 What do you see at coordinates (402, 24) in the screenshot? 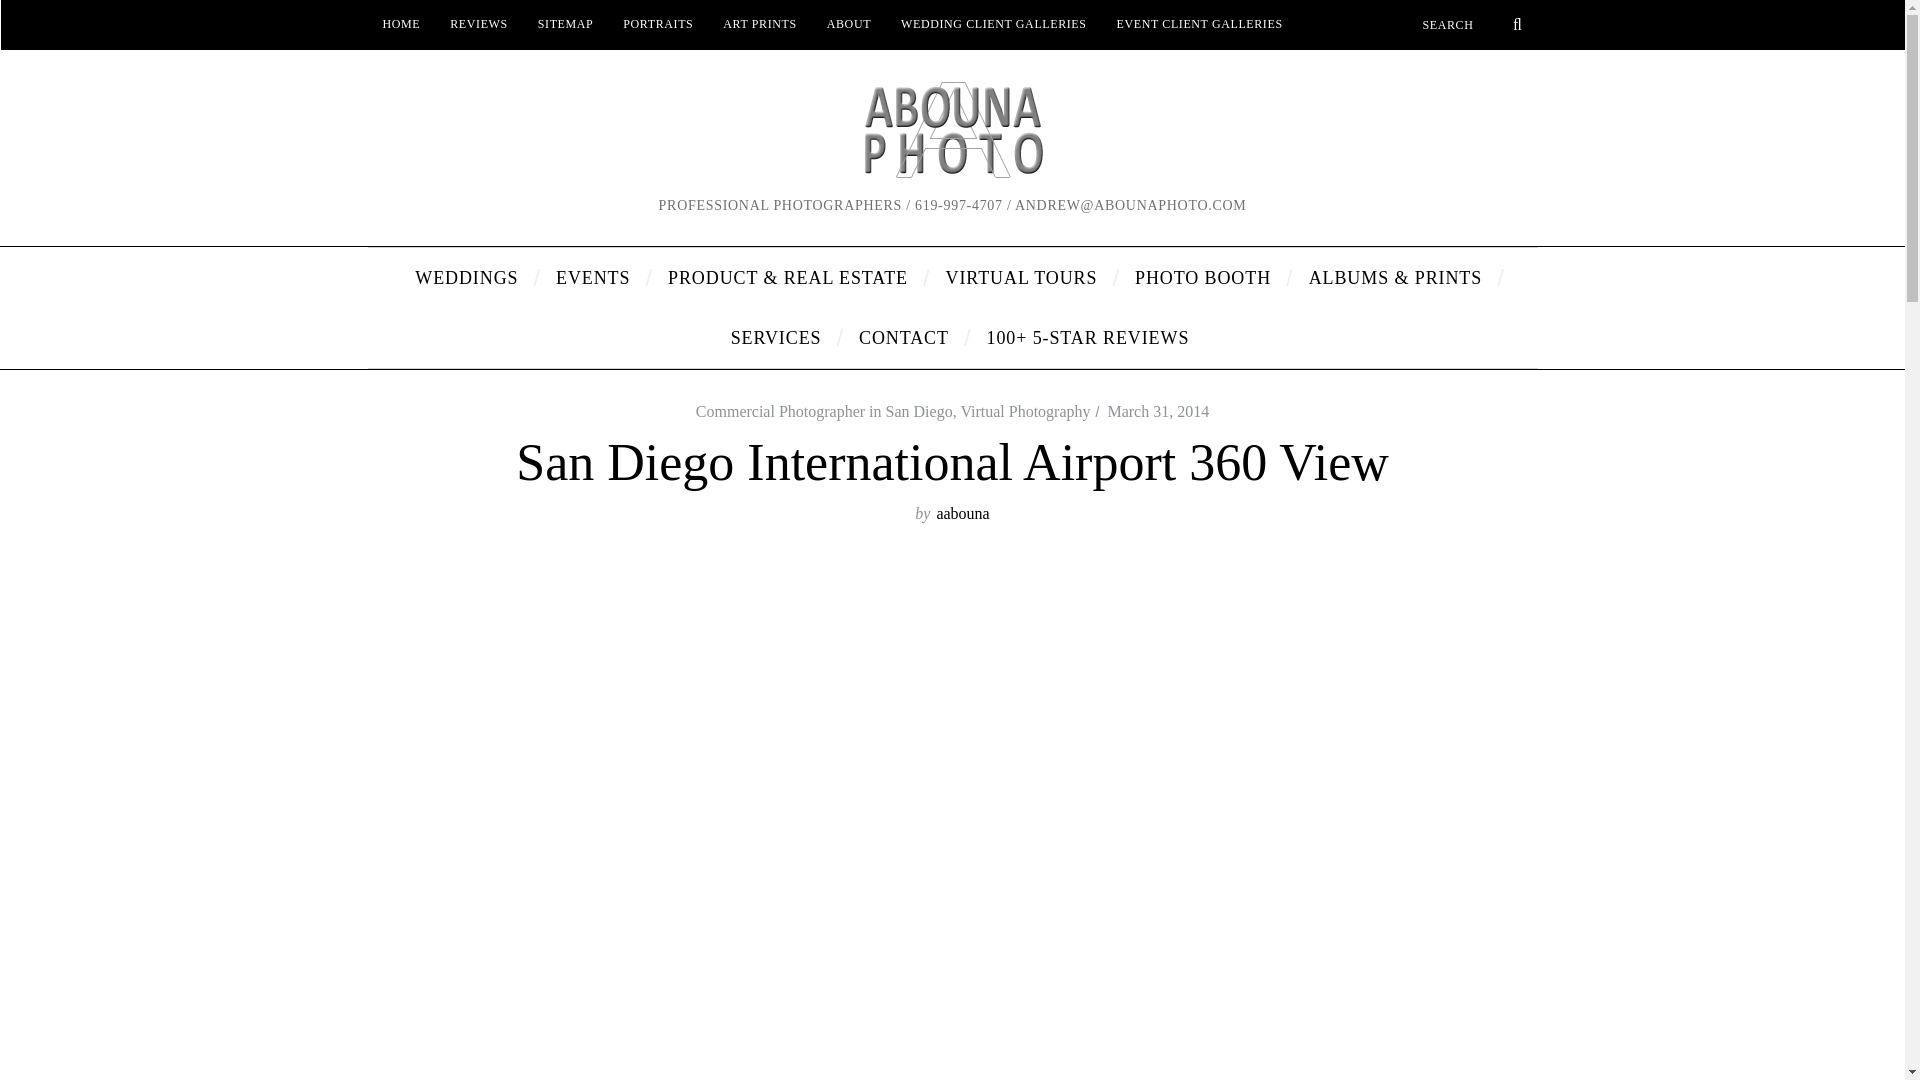
I see `HOME` at bounding box center [402, 24].